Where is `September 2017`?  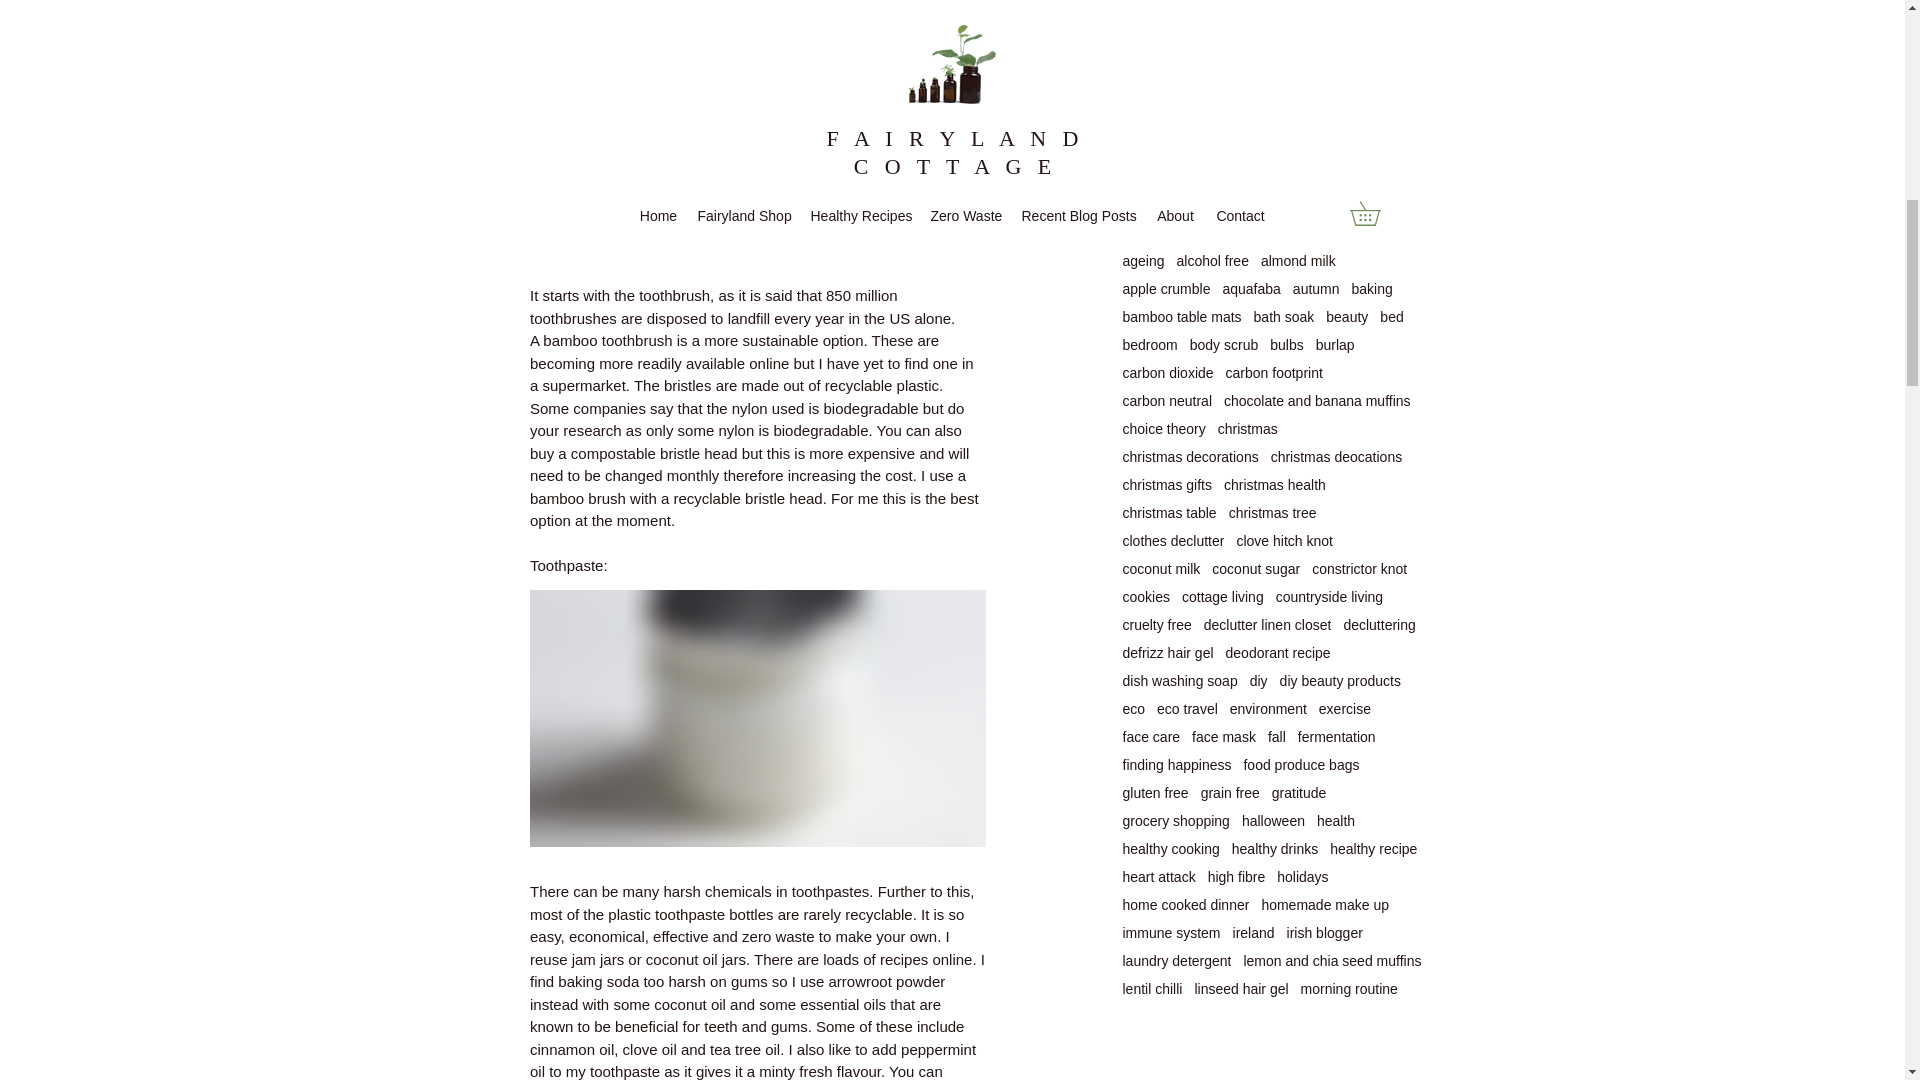 September 2017 is located at coordinates (1272, 178).